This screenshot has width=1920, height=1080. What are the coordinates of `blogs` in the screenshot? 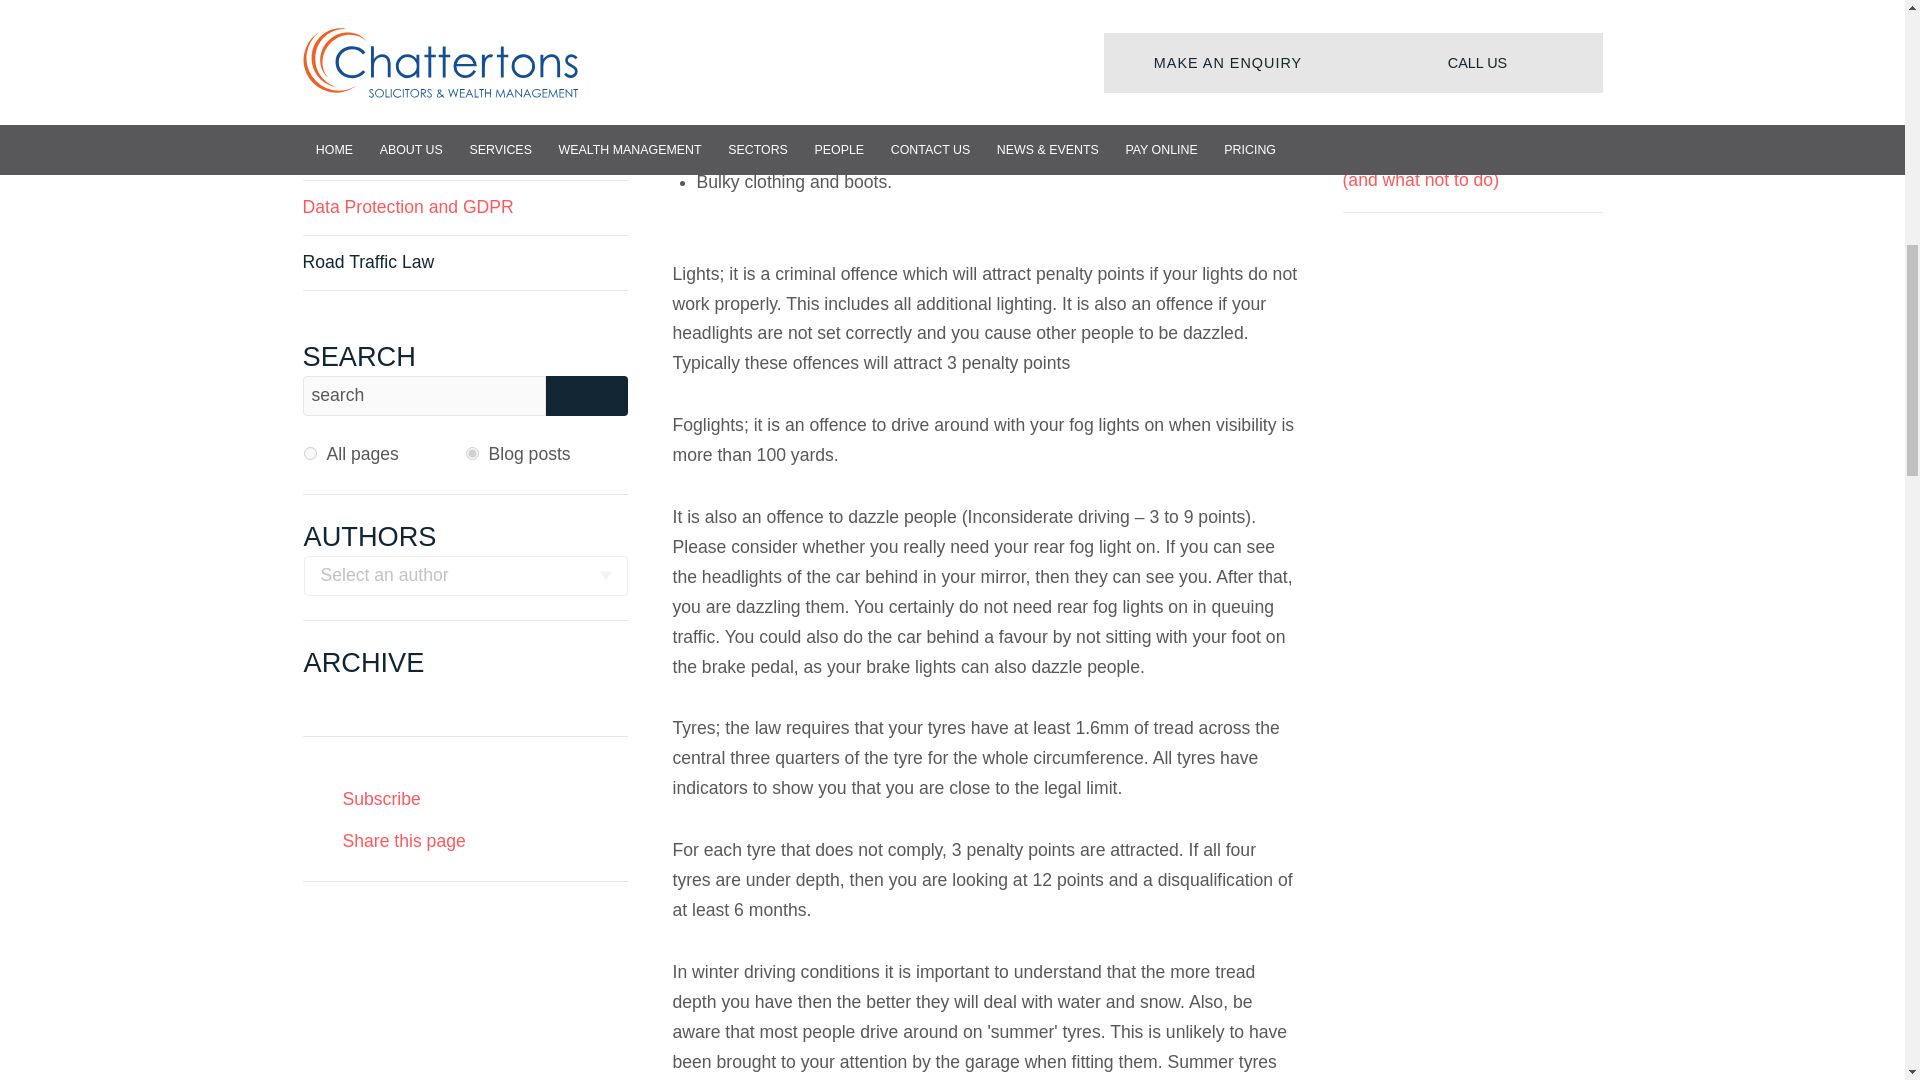 It's located at (472, 454).